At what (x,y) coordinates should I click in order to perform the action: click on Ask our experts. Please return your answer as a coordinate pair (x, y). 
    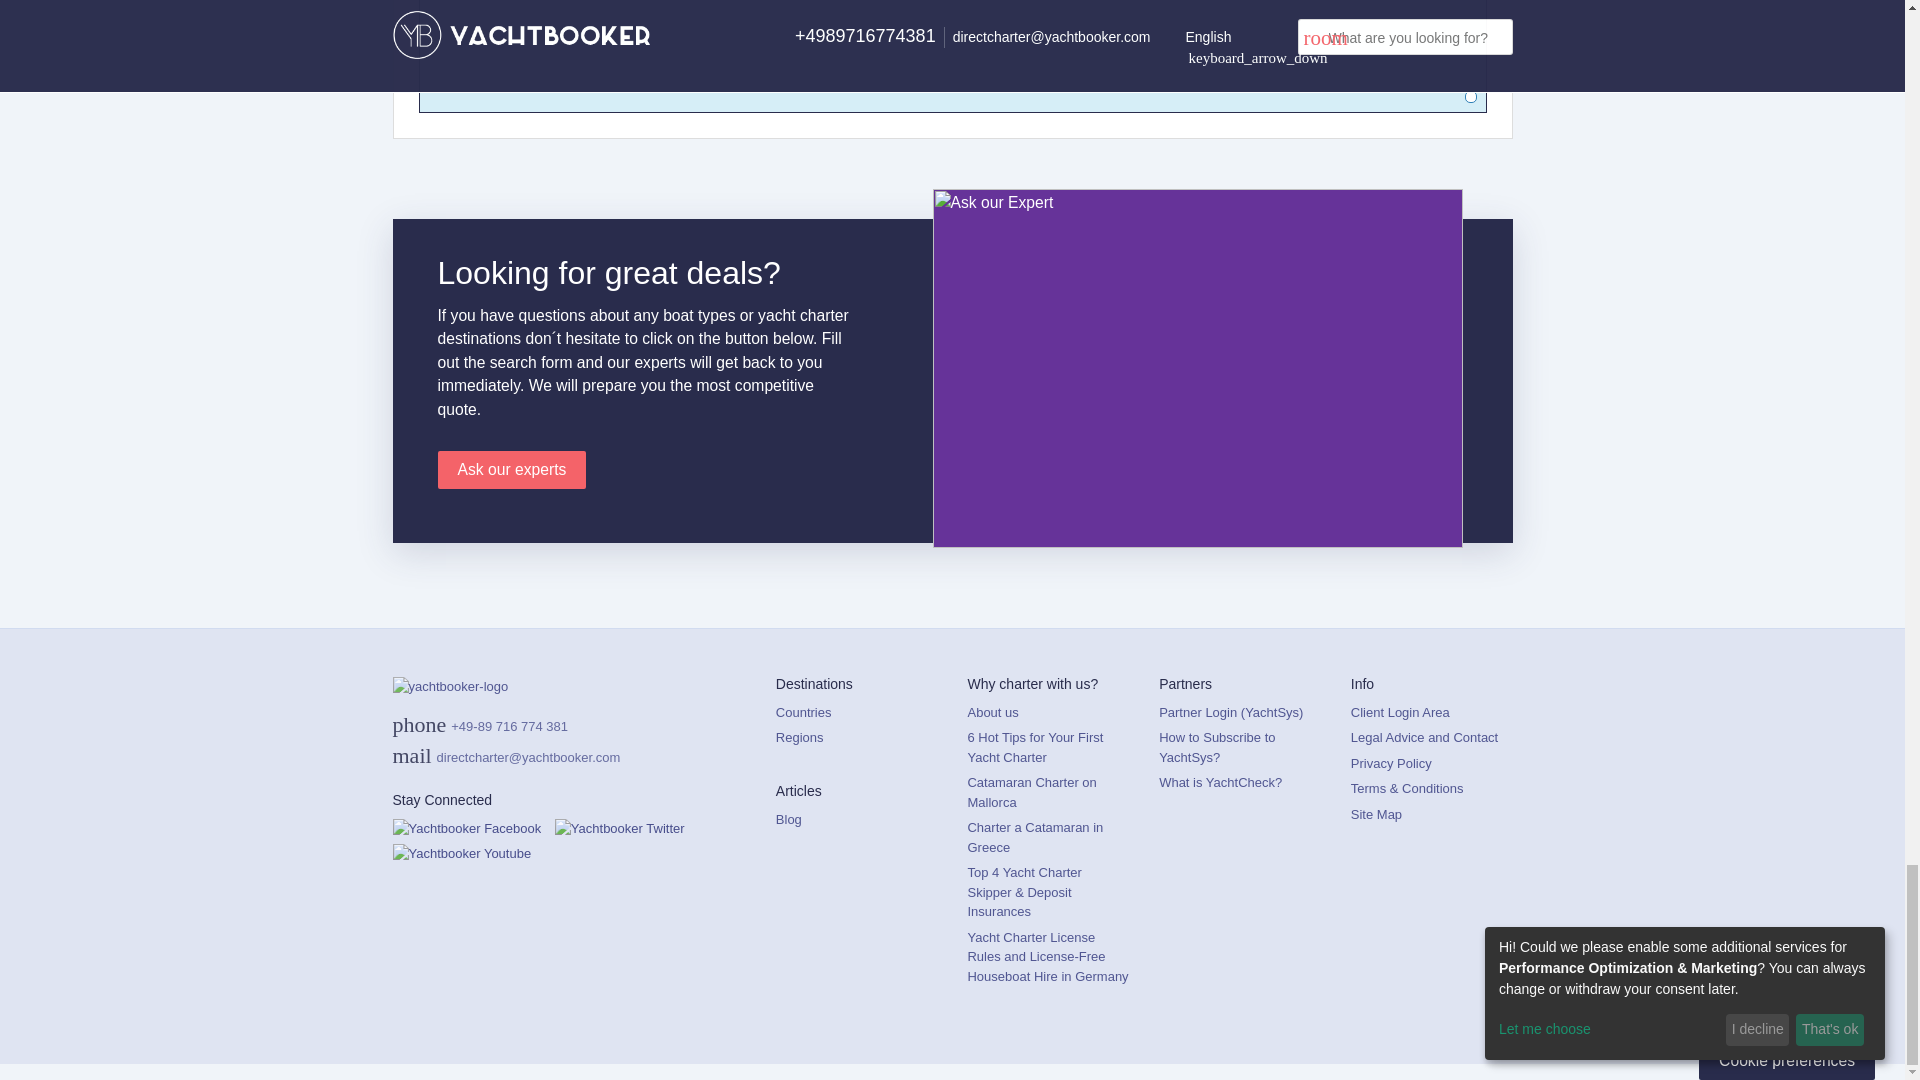
    Looking at the image, I should click on (512, 470).